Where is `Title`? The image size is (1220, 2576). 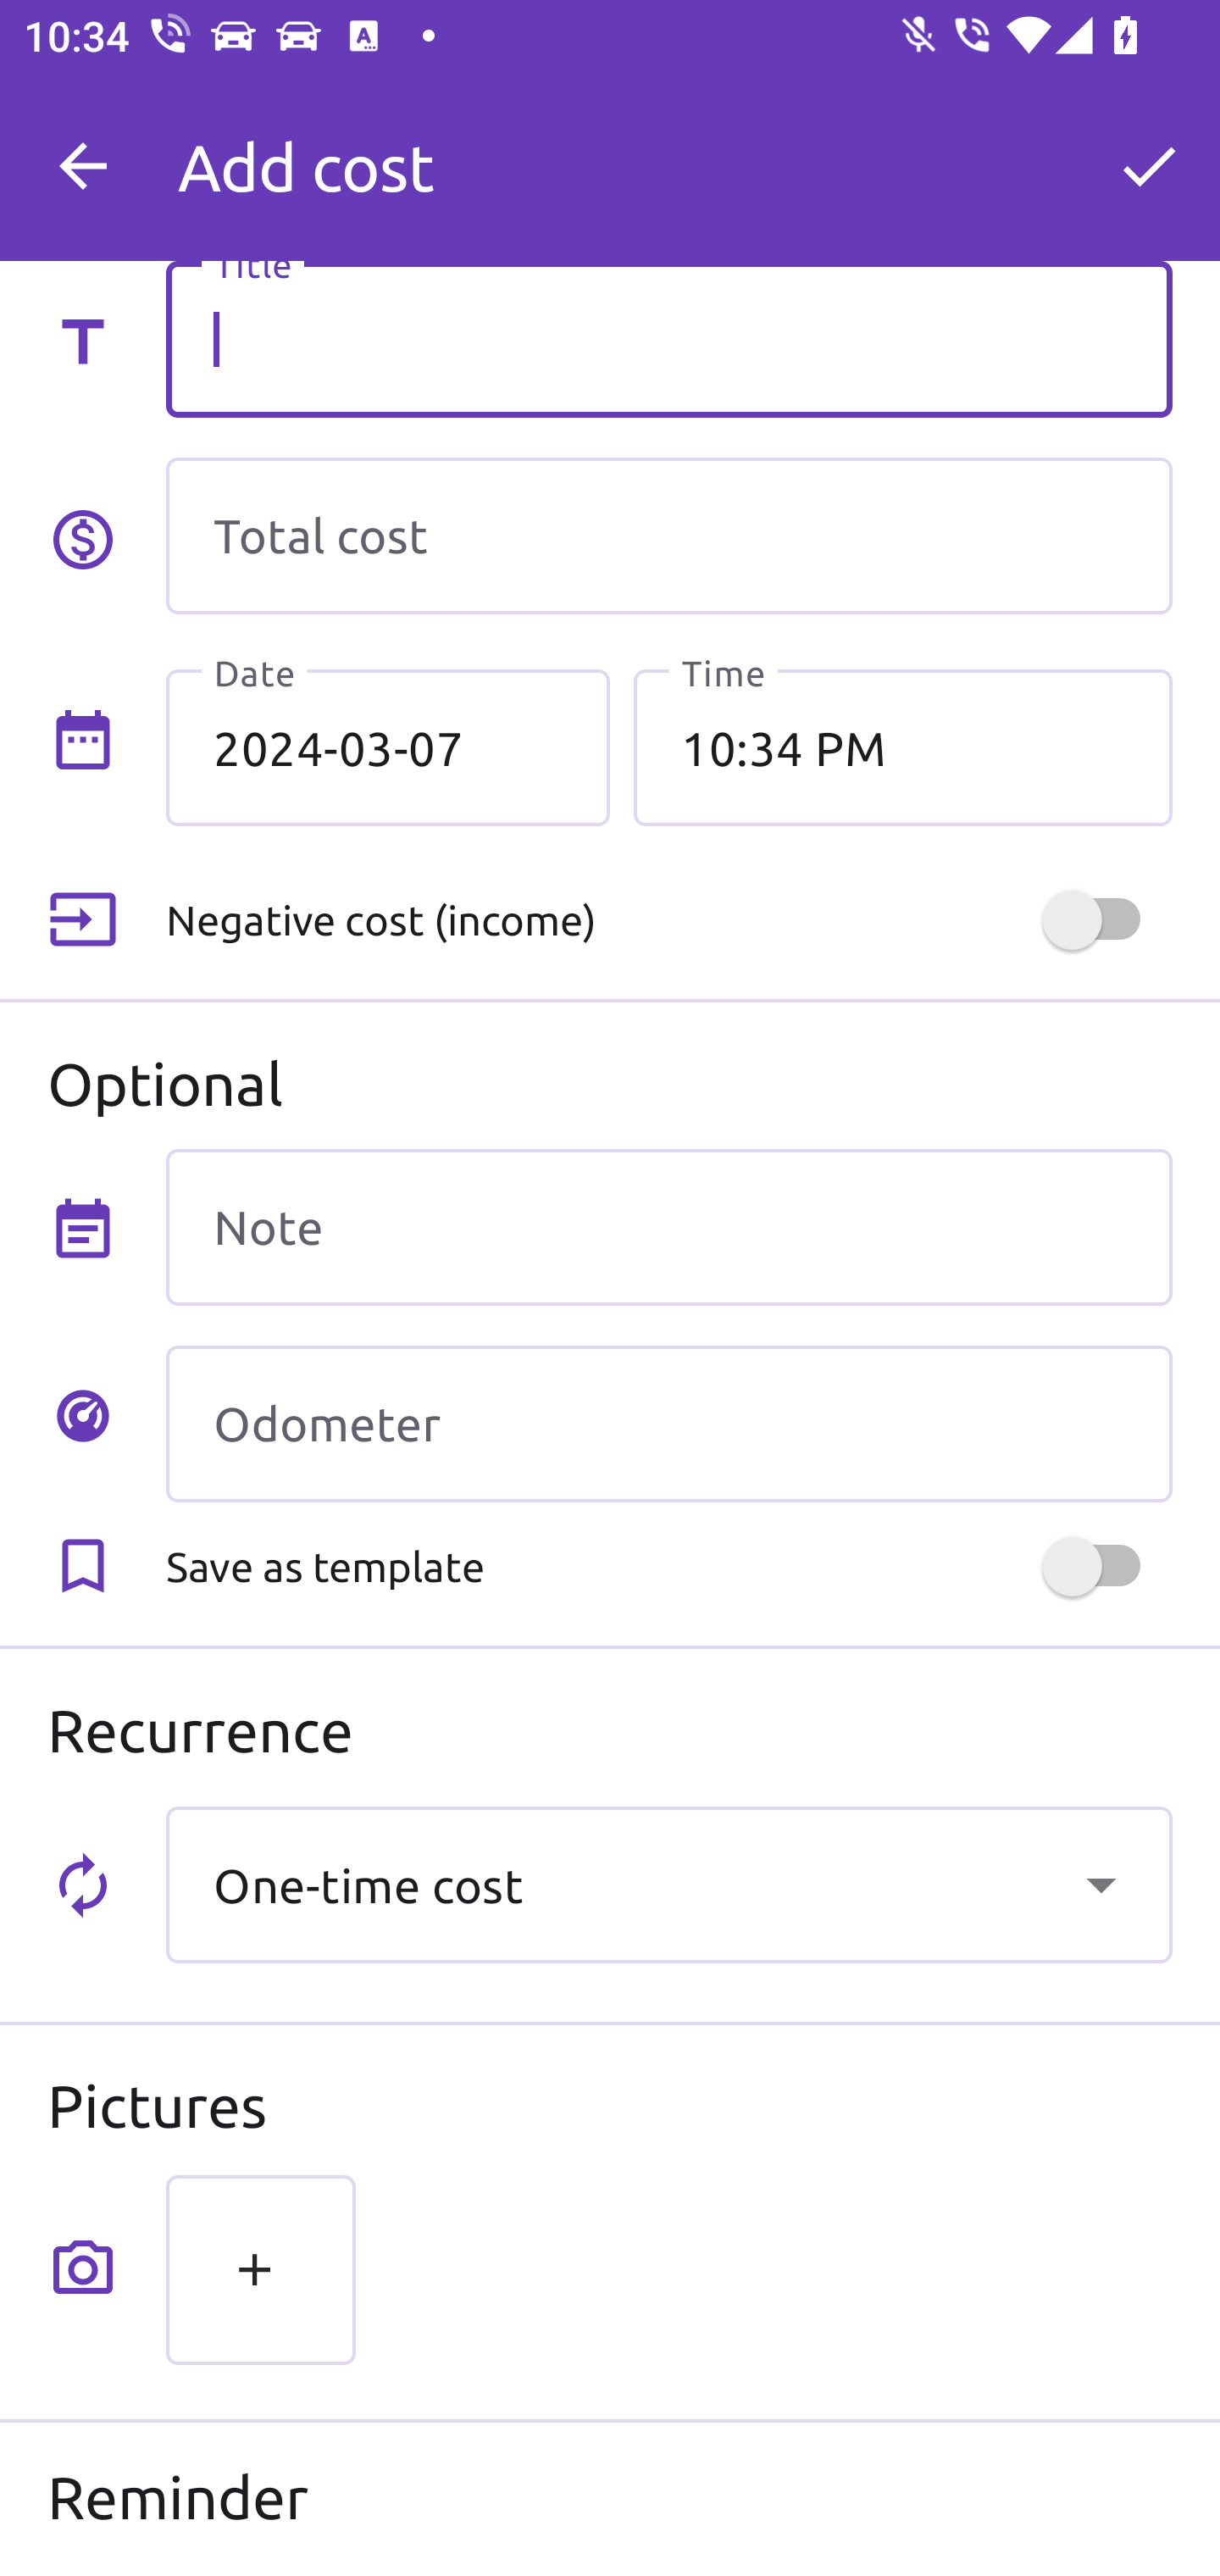
Title is located at coordinates (668, 339).